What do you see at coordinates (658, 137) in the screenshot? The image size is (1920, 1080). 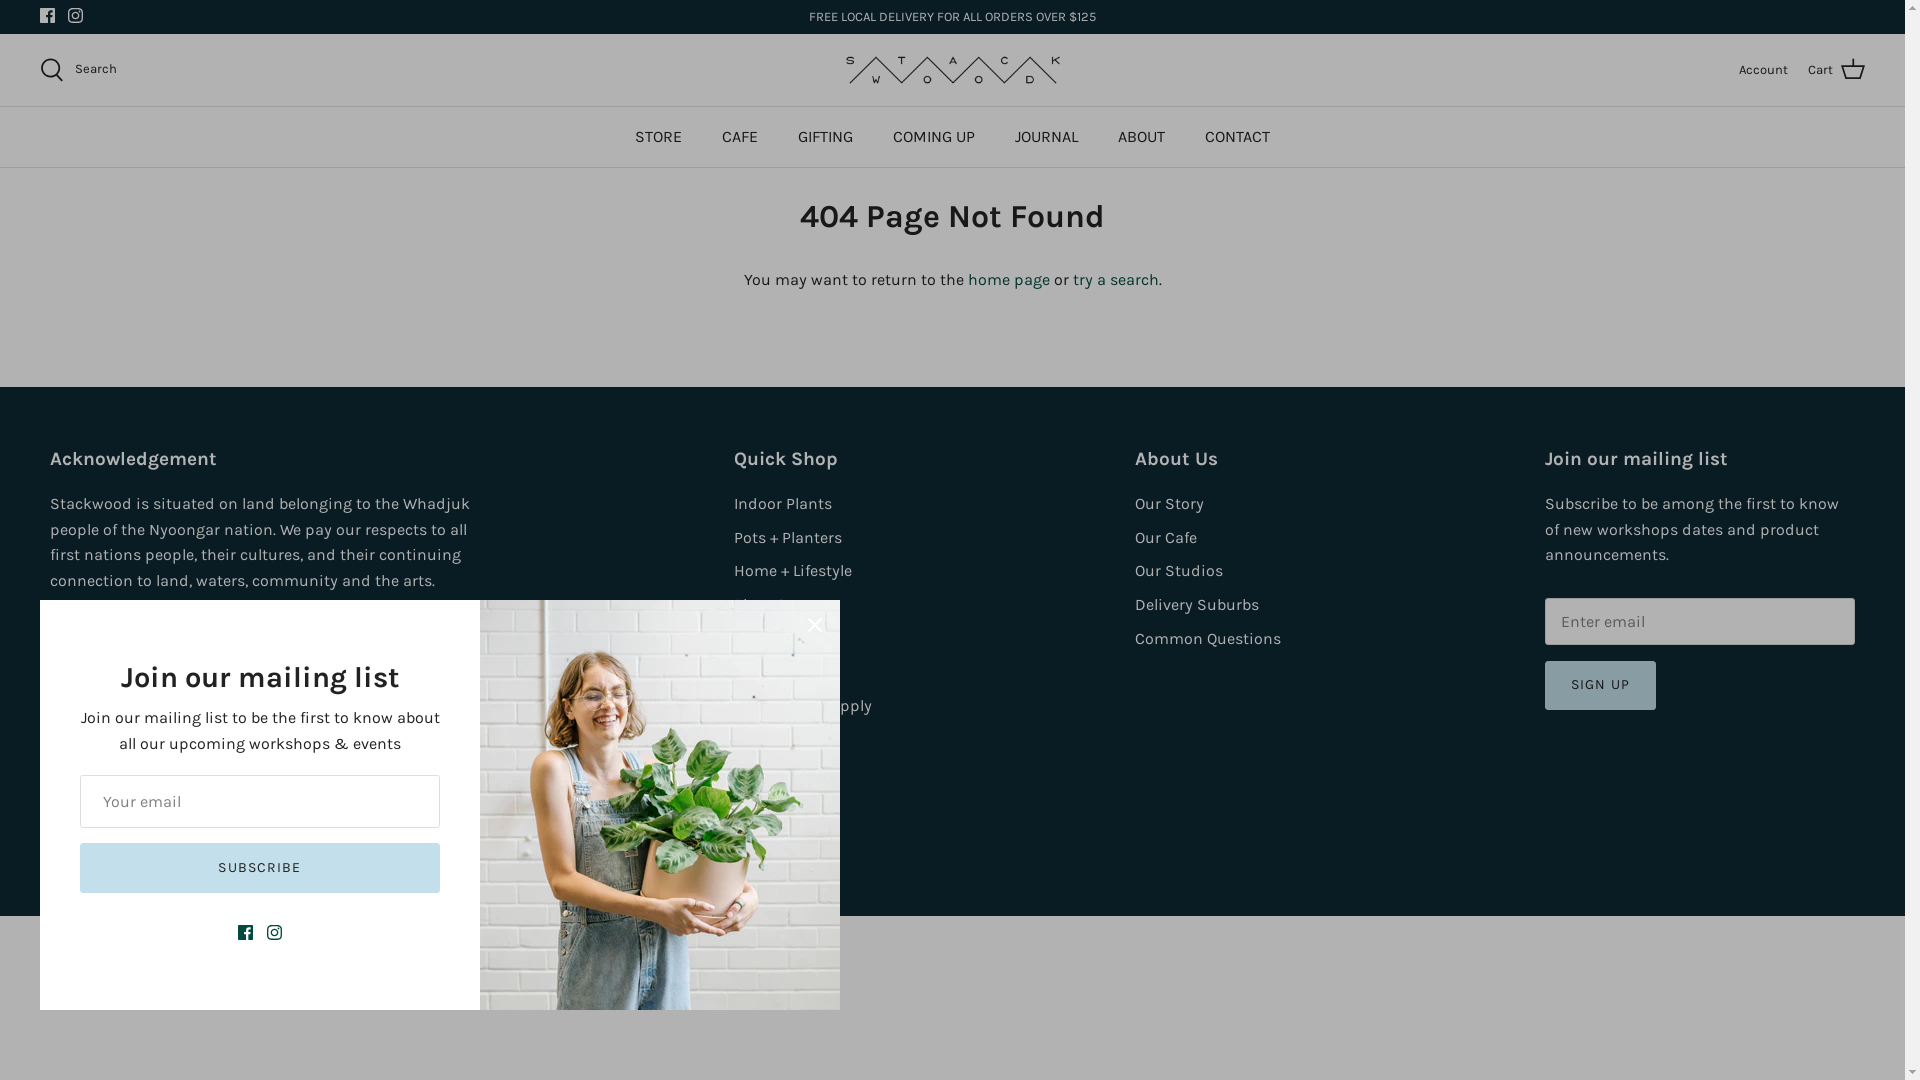 I see `STORE` at bounding box center [658, 137].